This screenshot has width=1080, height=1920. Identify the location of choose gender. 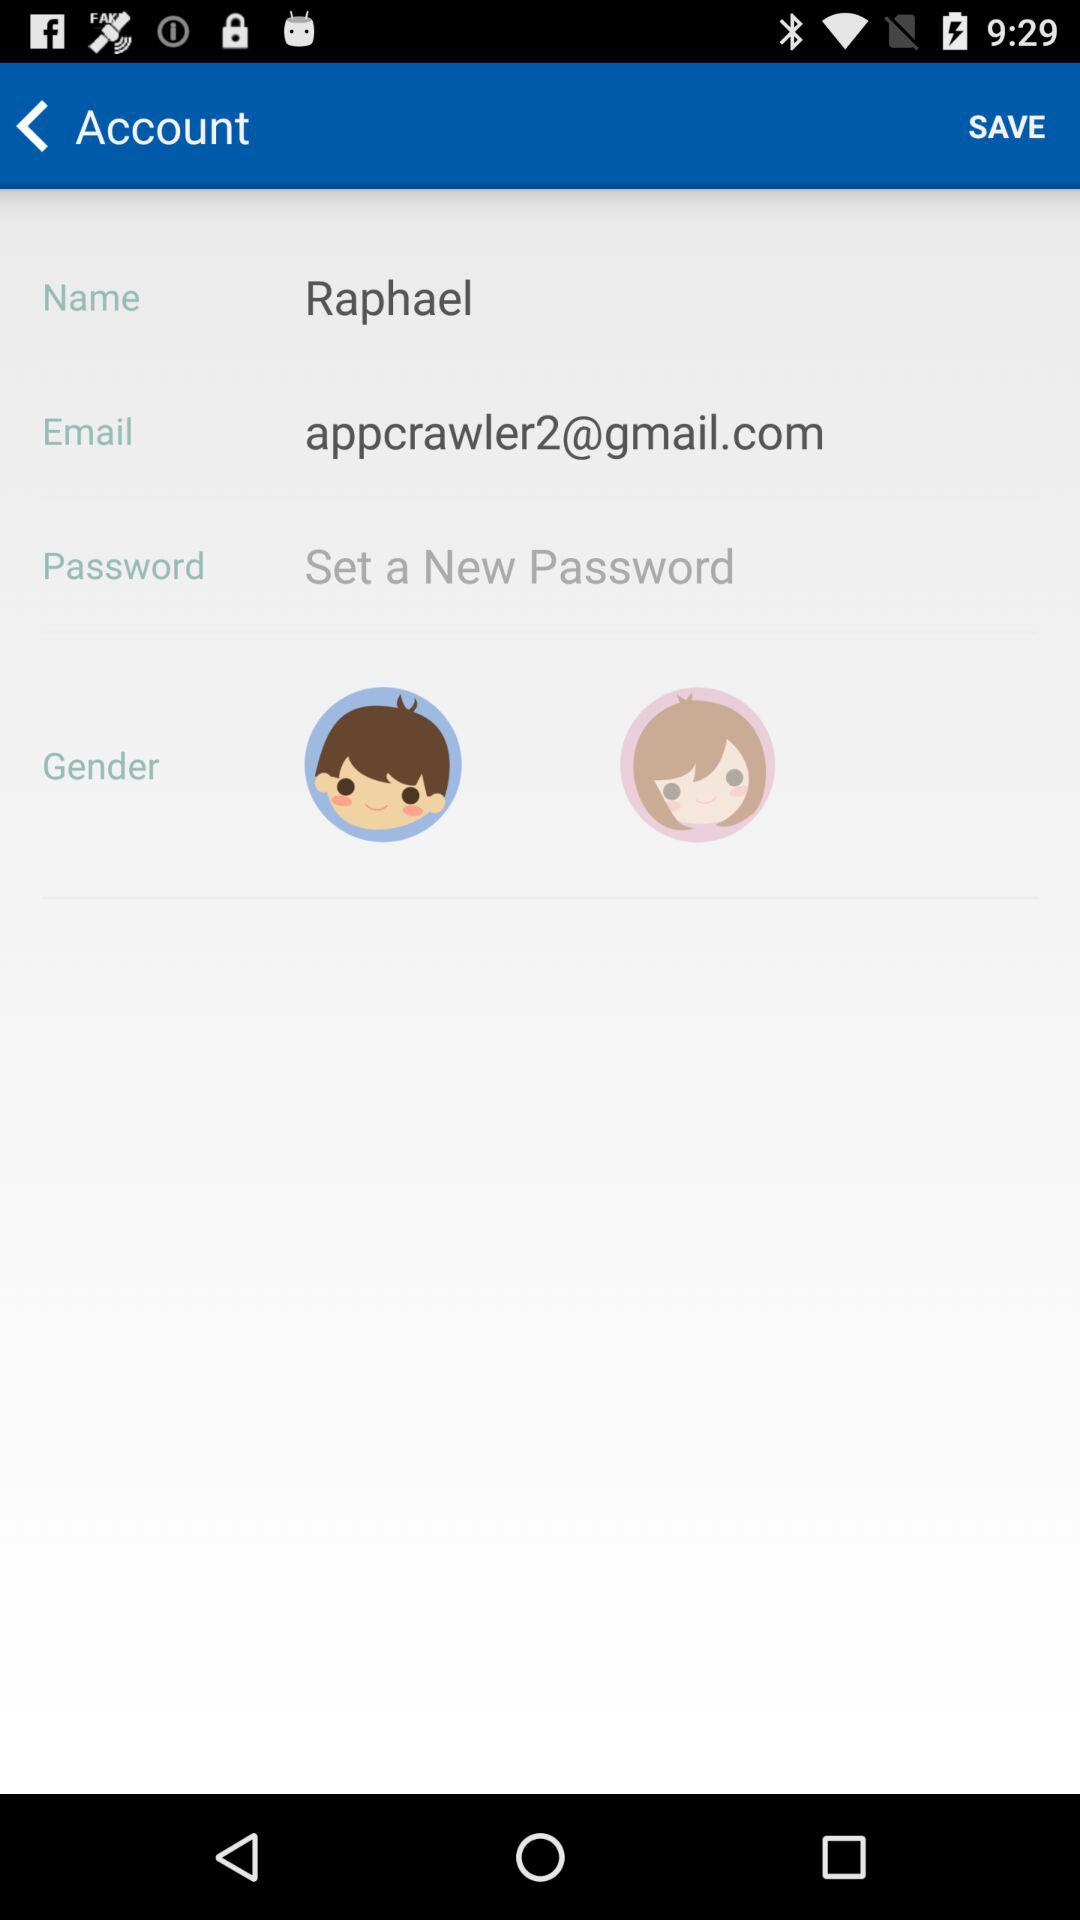
(383, 764).